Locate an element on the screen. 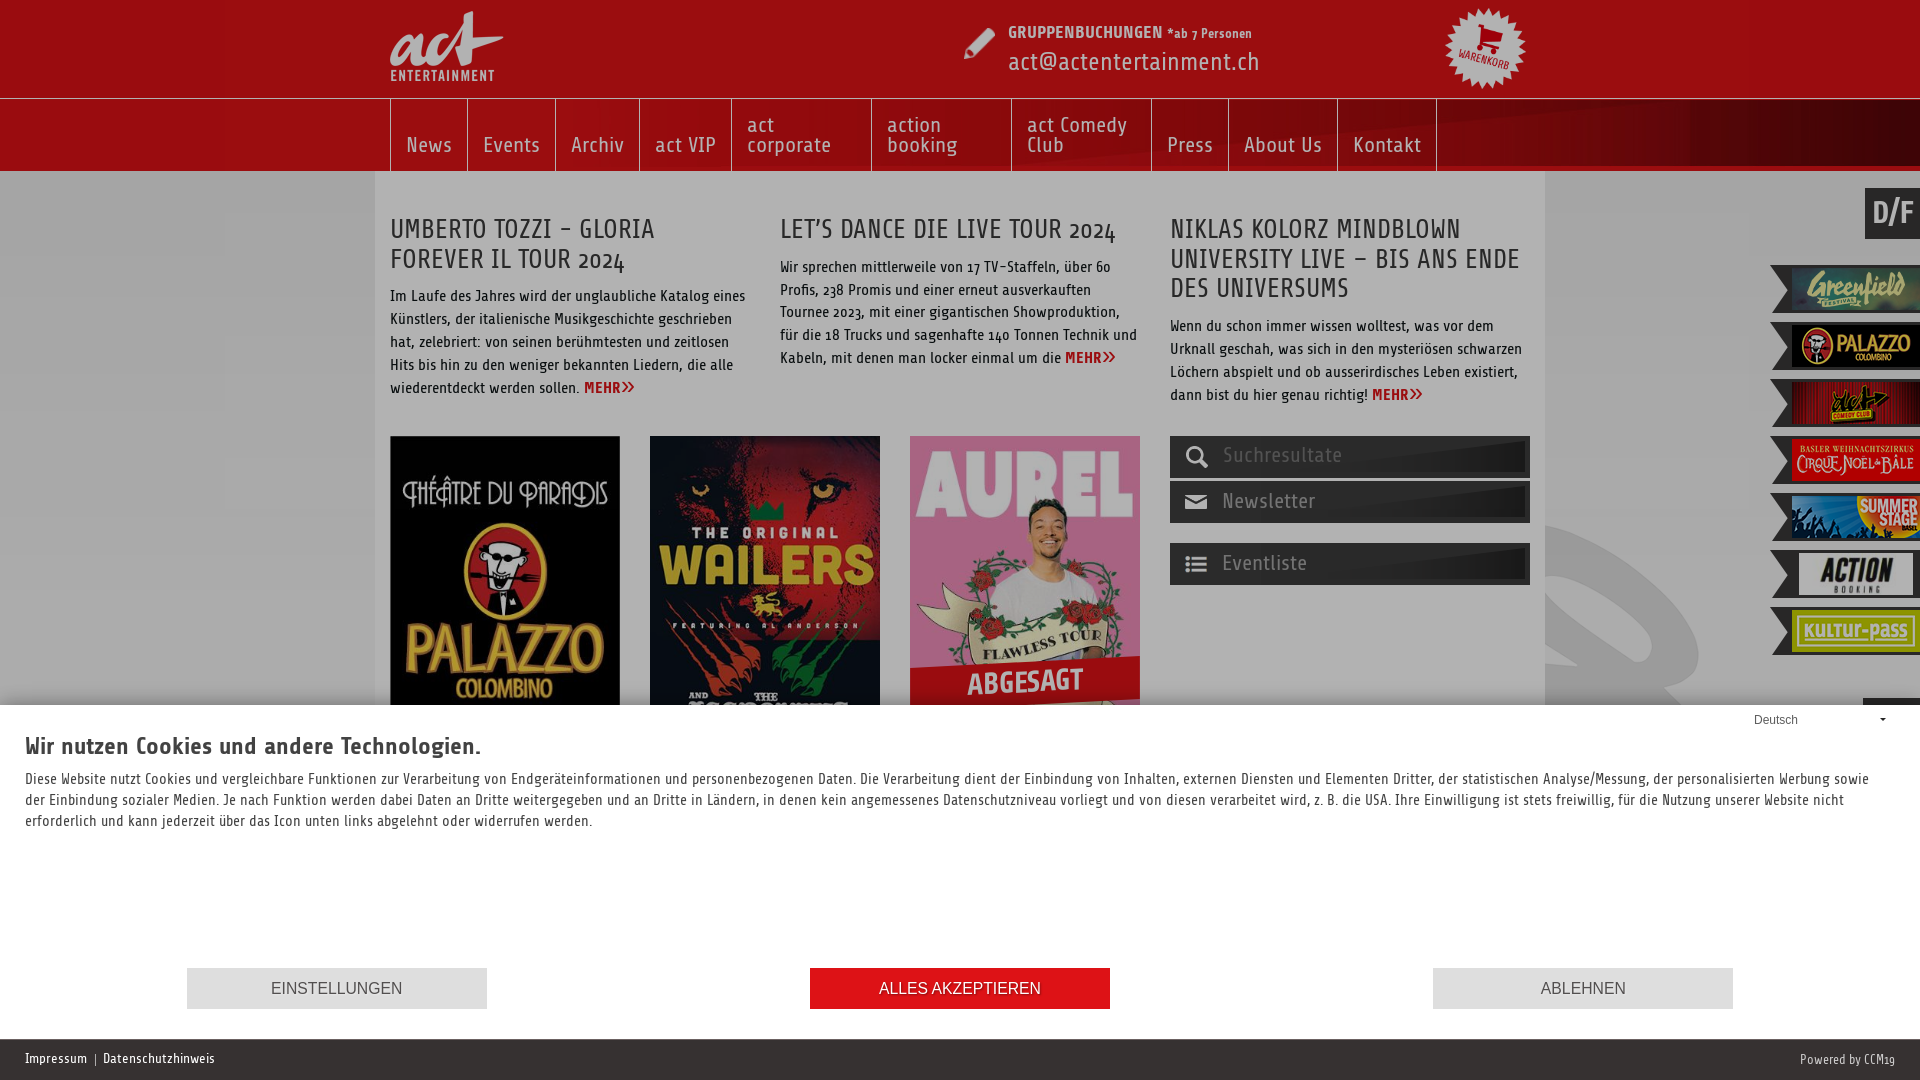  Eventliste is located at coordinates (1350, 564).